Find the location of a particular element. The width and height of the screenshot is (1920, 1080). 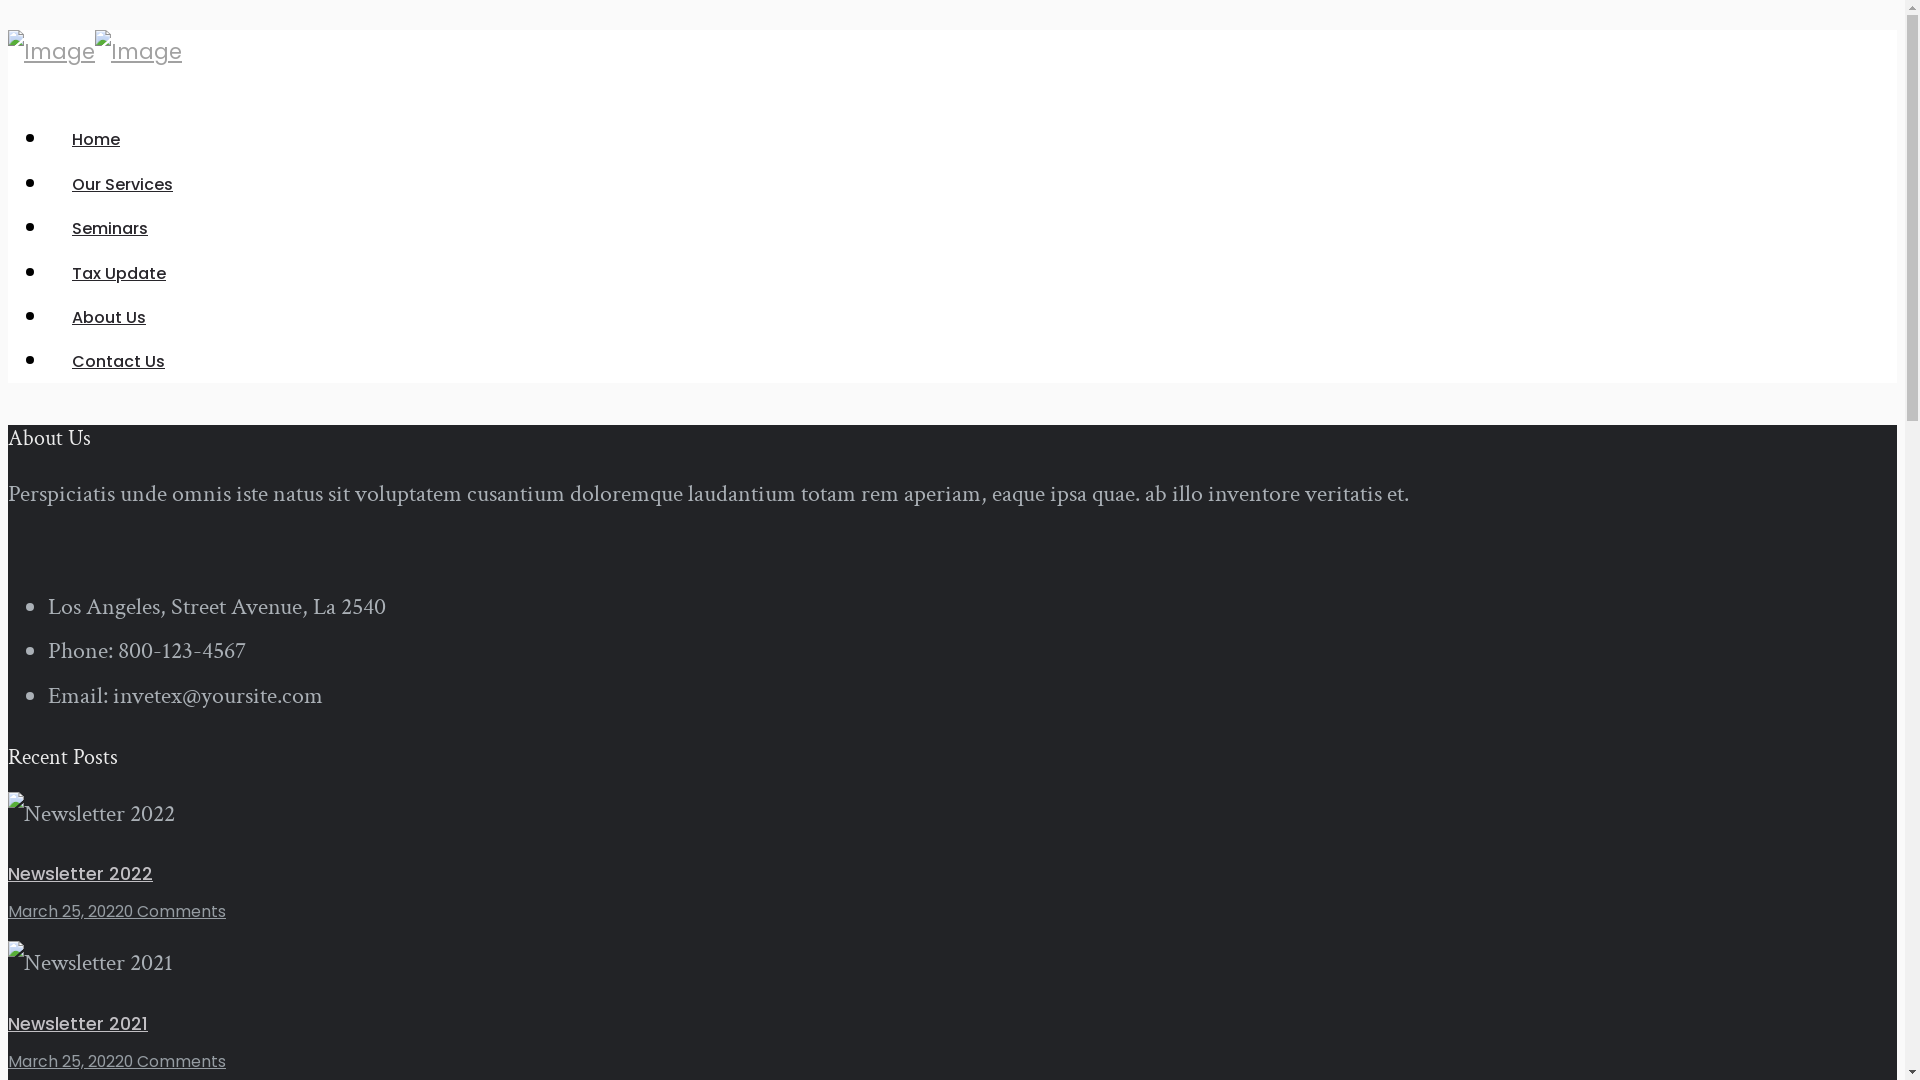

Tax Update is located at coordinates (119, 274).